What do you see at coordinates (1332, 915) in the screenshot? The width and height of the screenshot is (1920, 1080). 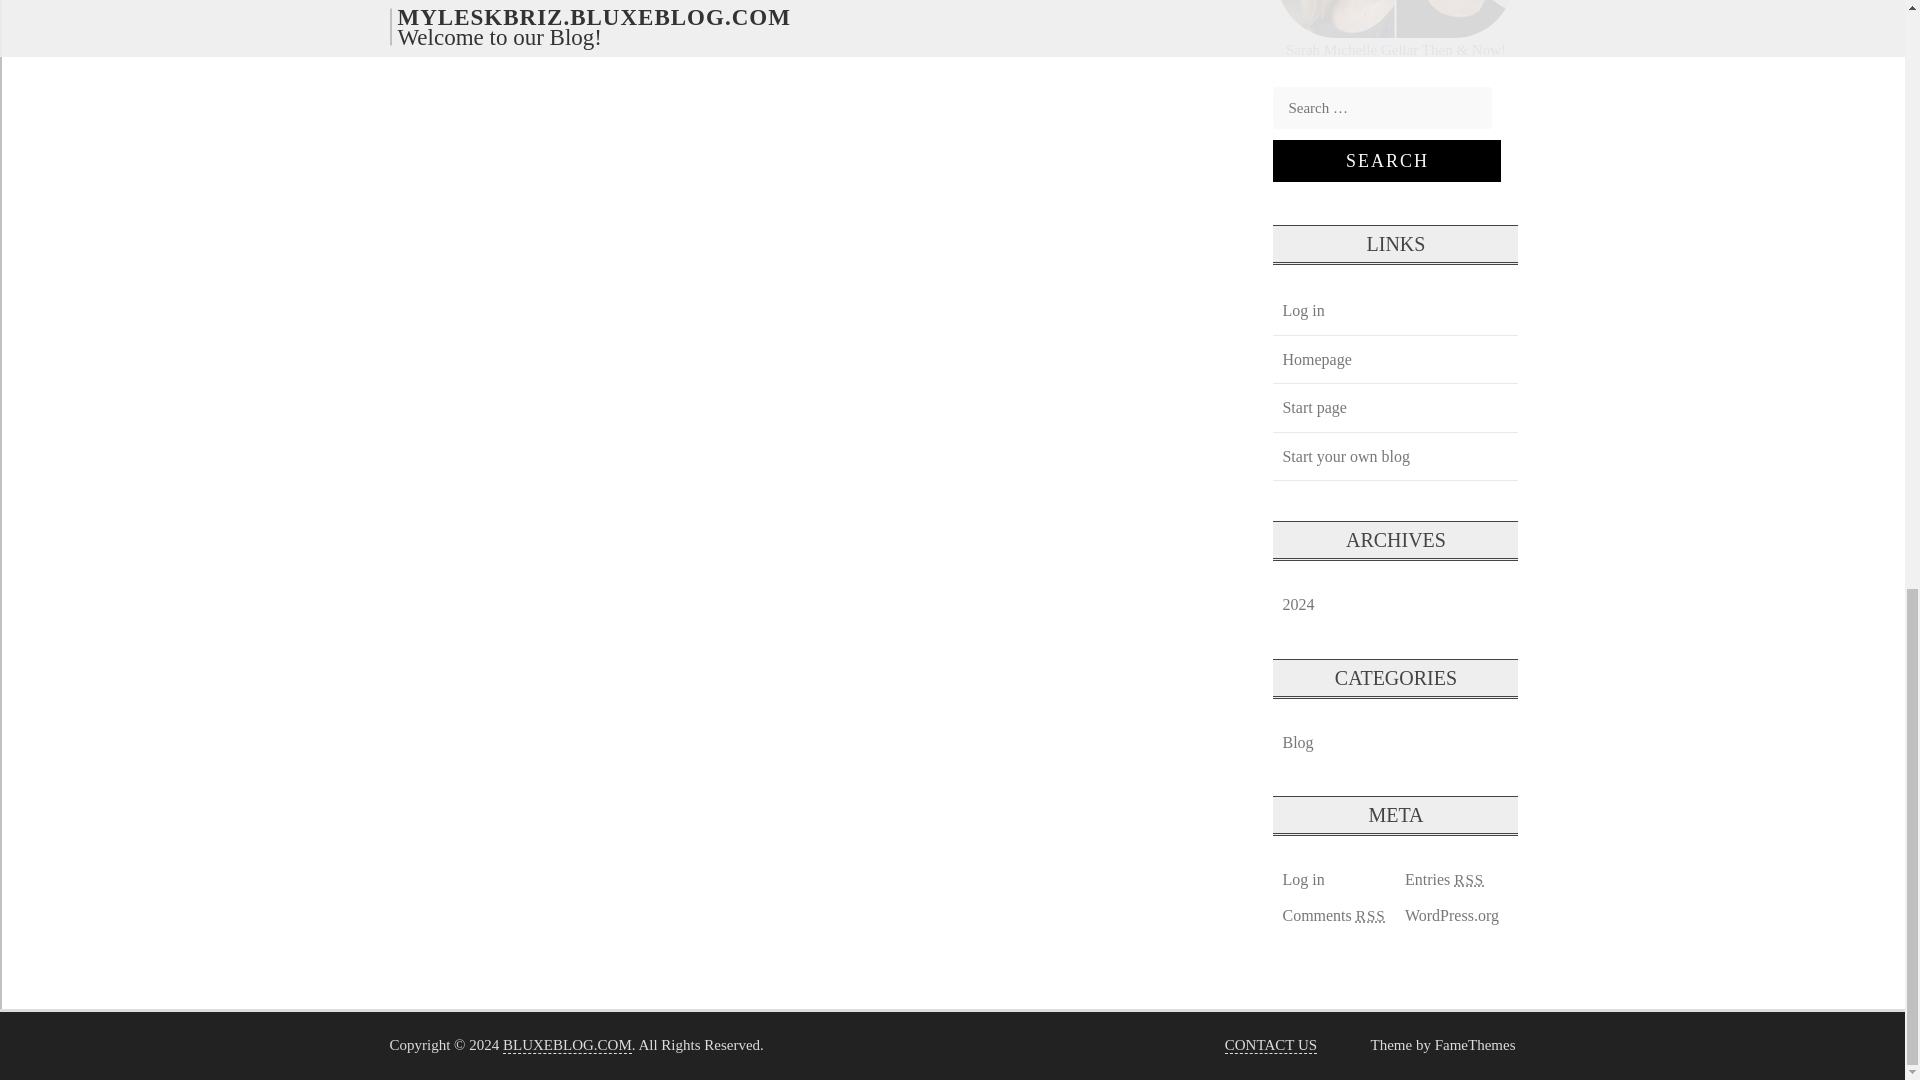 I see `Comments RSS` at bounding box center [1332, 915].